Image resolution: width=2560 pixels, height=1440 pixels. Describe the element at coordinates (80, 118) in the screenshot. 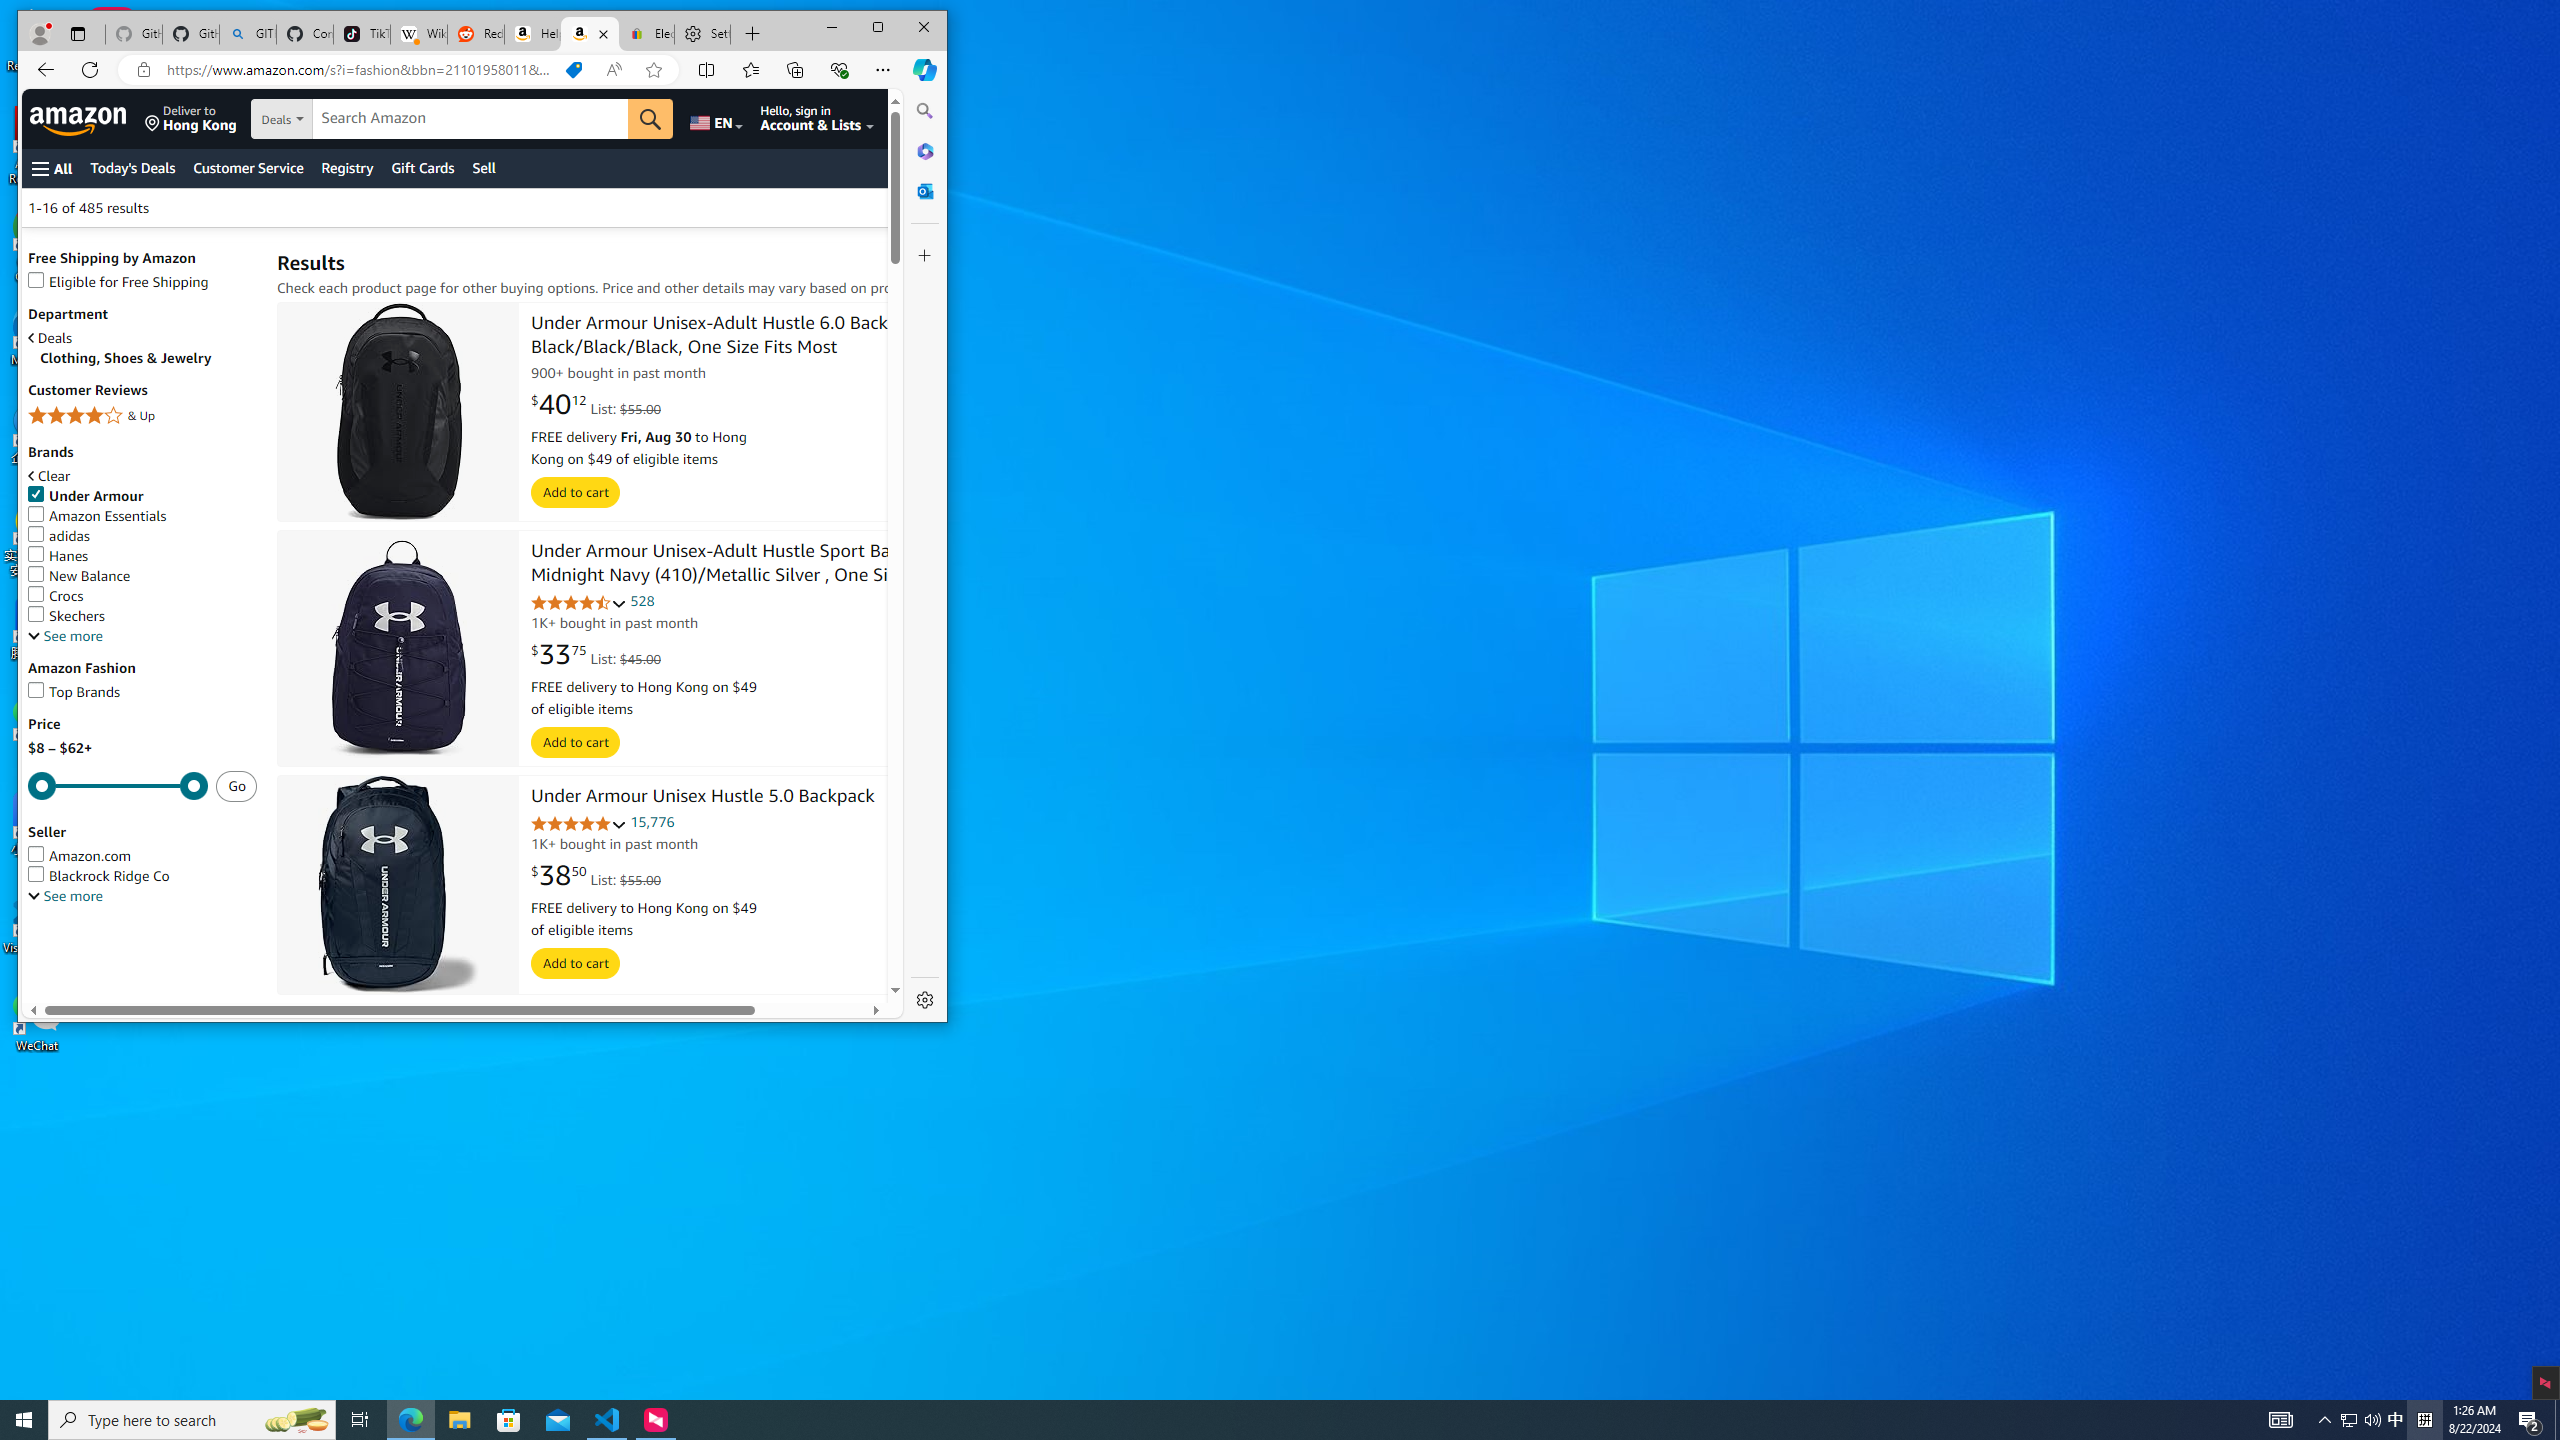

I see `Amazon` at that location.